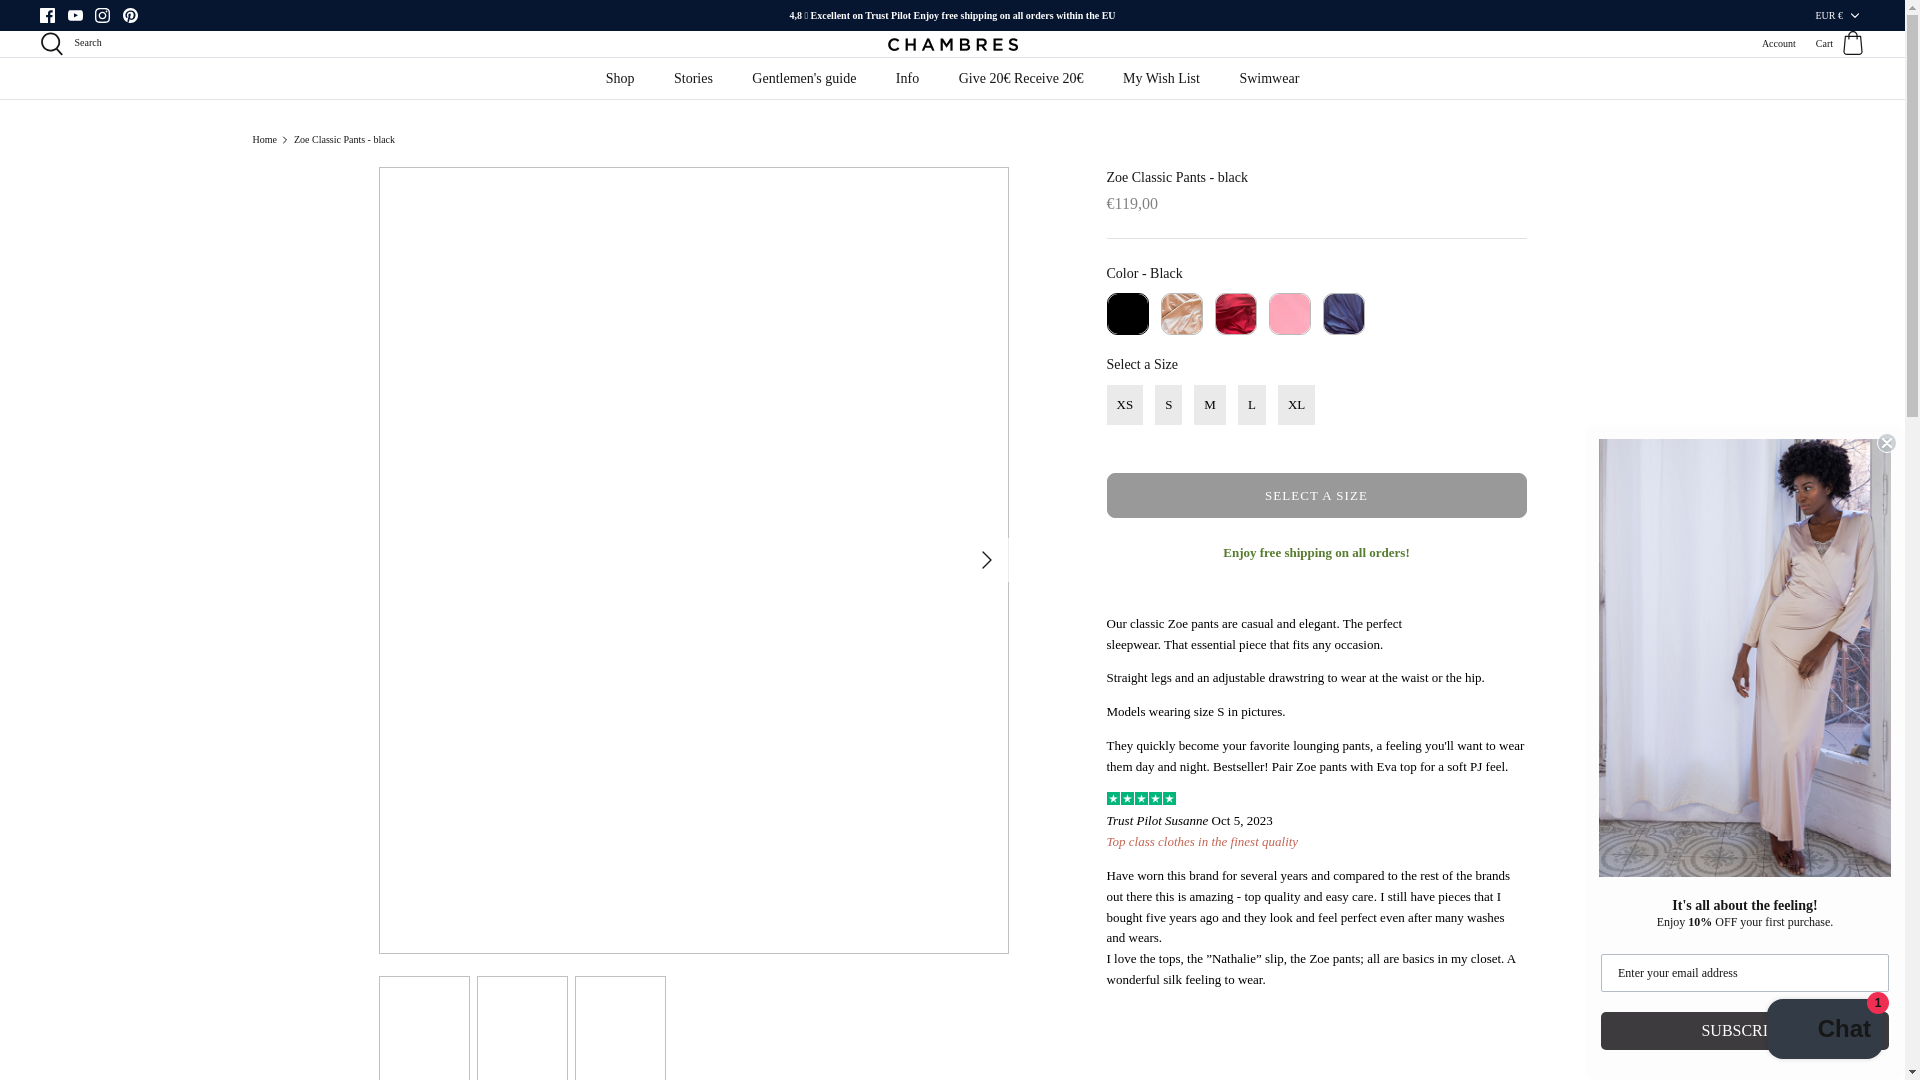 This screenshot has height=1080, width=1920. Describe the element at coordinates (1188, 820) in the screenshot. I see `Thursday, October 5, 2023 at 08:33:25 AM` at that location.